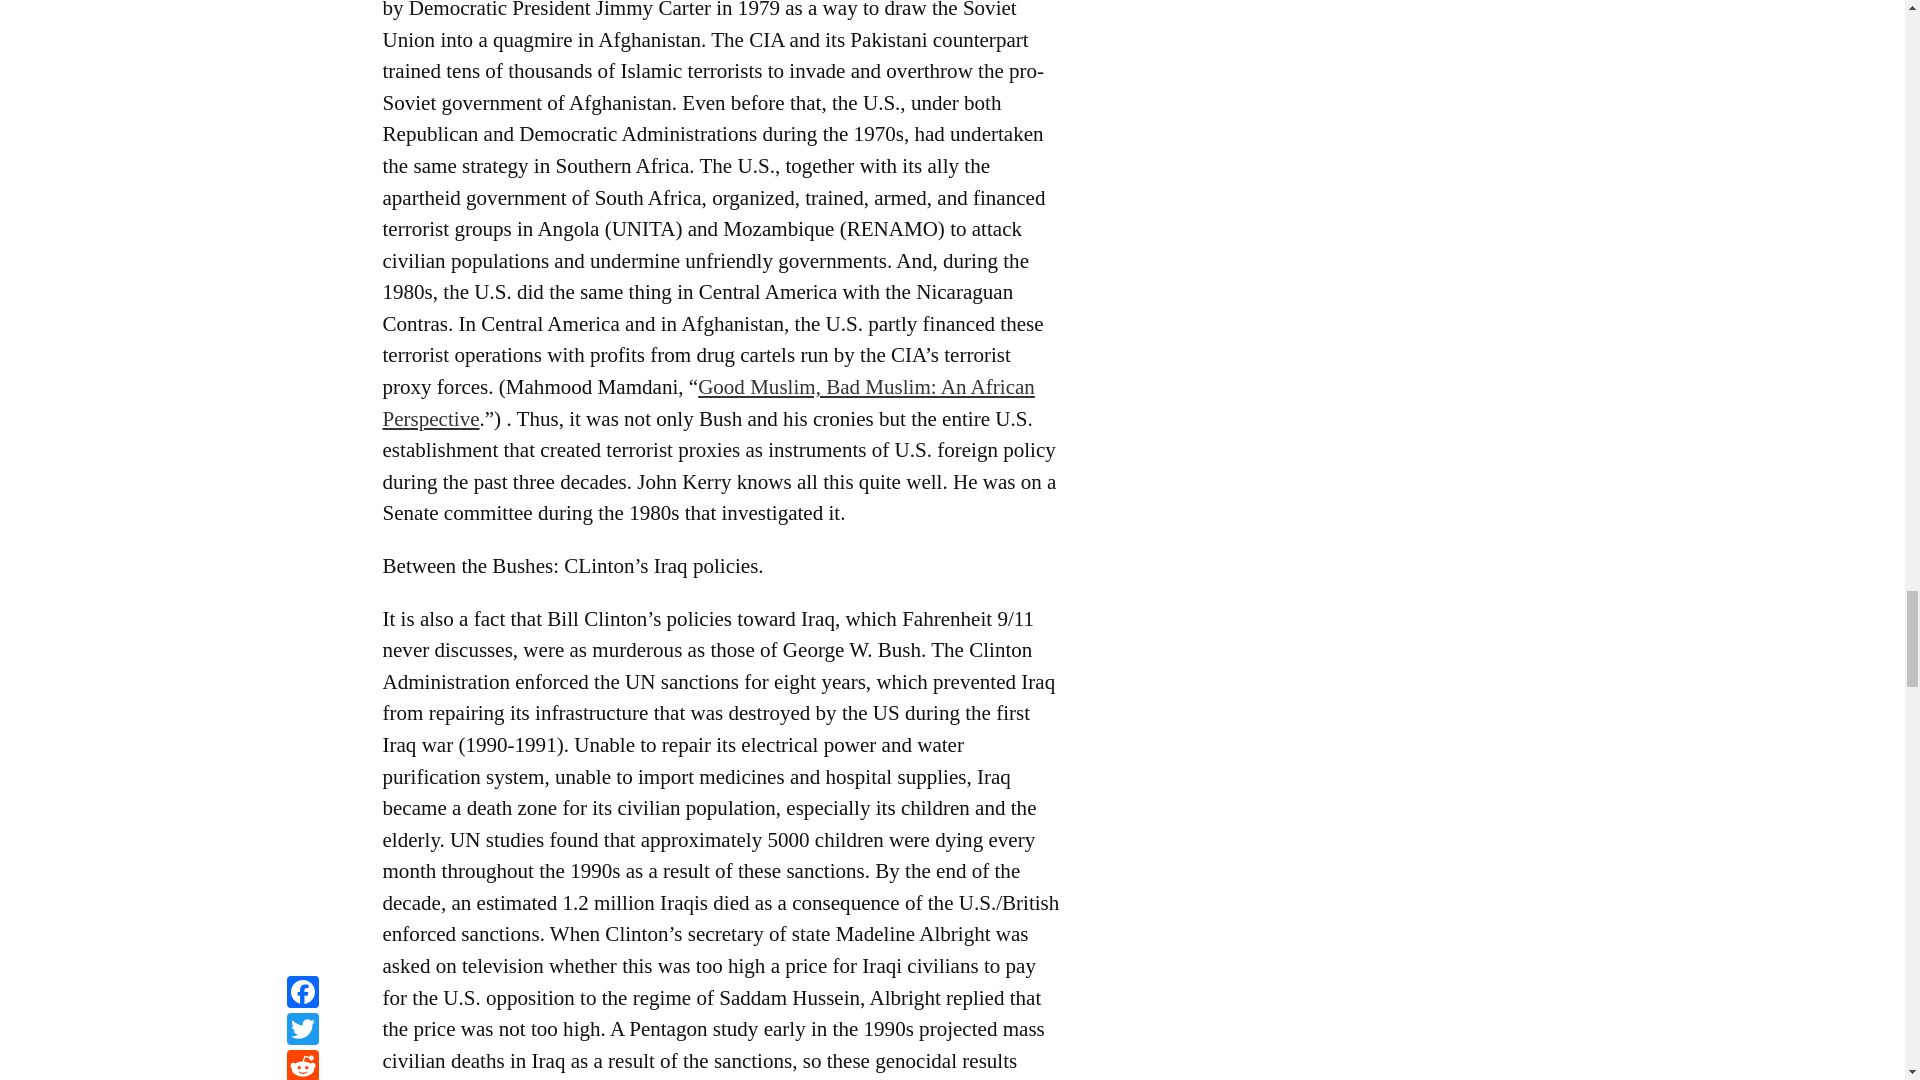 The width and height of the screenshot is (1920, 1080). What do you see at coordinates (708, 402) in the screenshot?
I see `Good Muslim, Bad Muslim: An African Perspective` at bounding box center [708, 402].